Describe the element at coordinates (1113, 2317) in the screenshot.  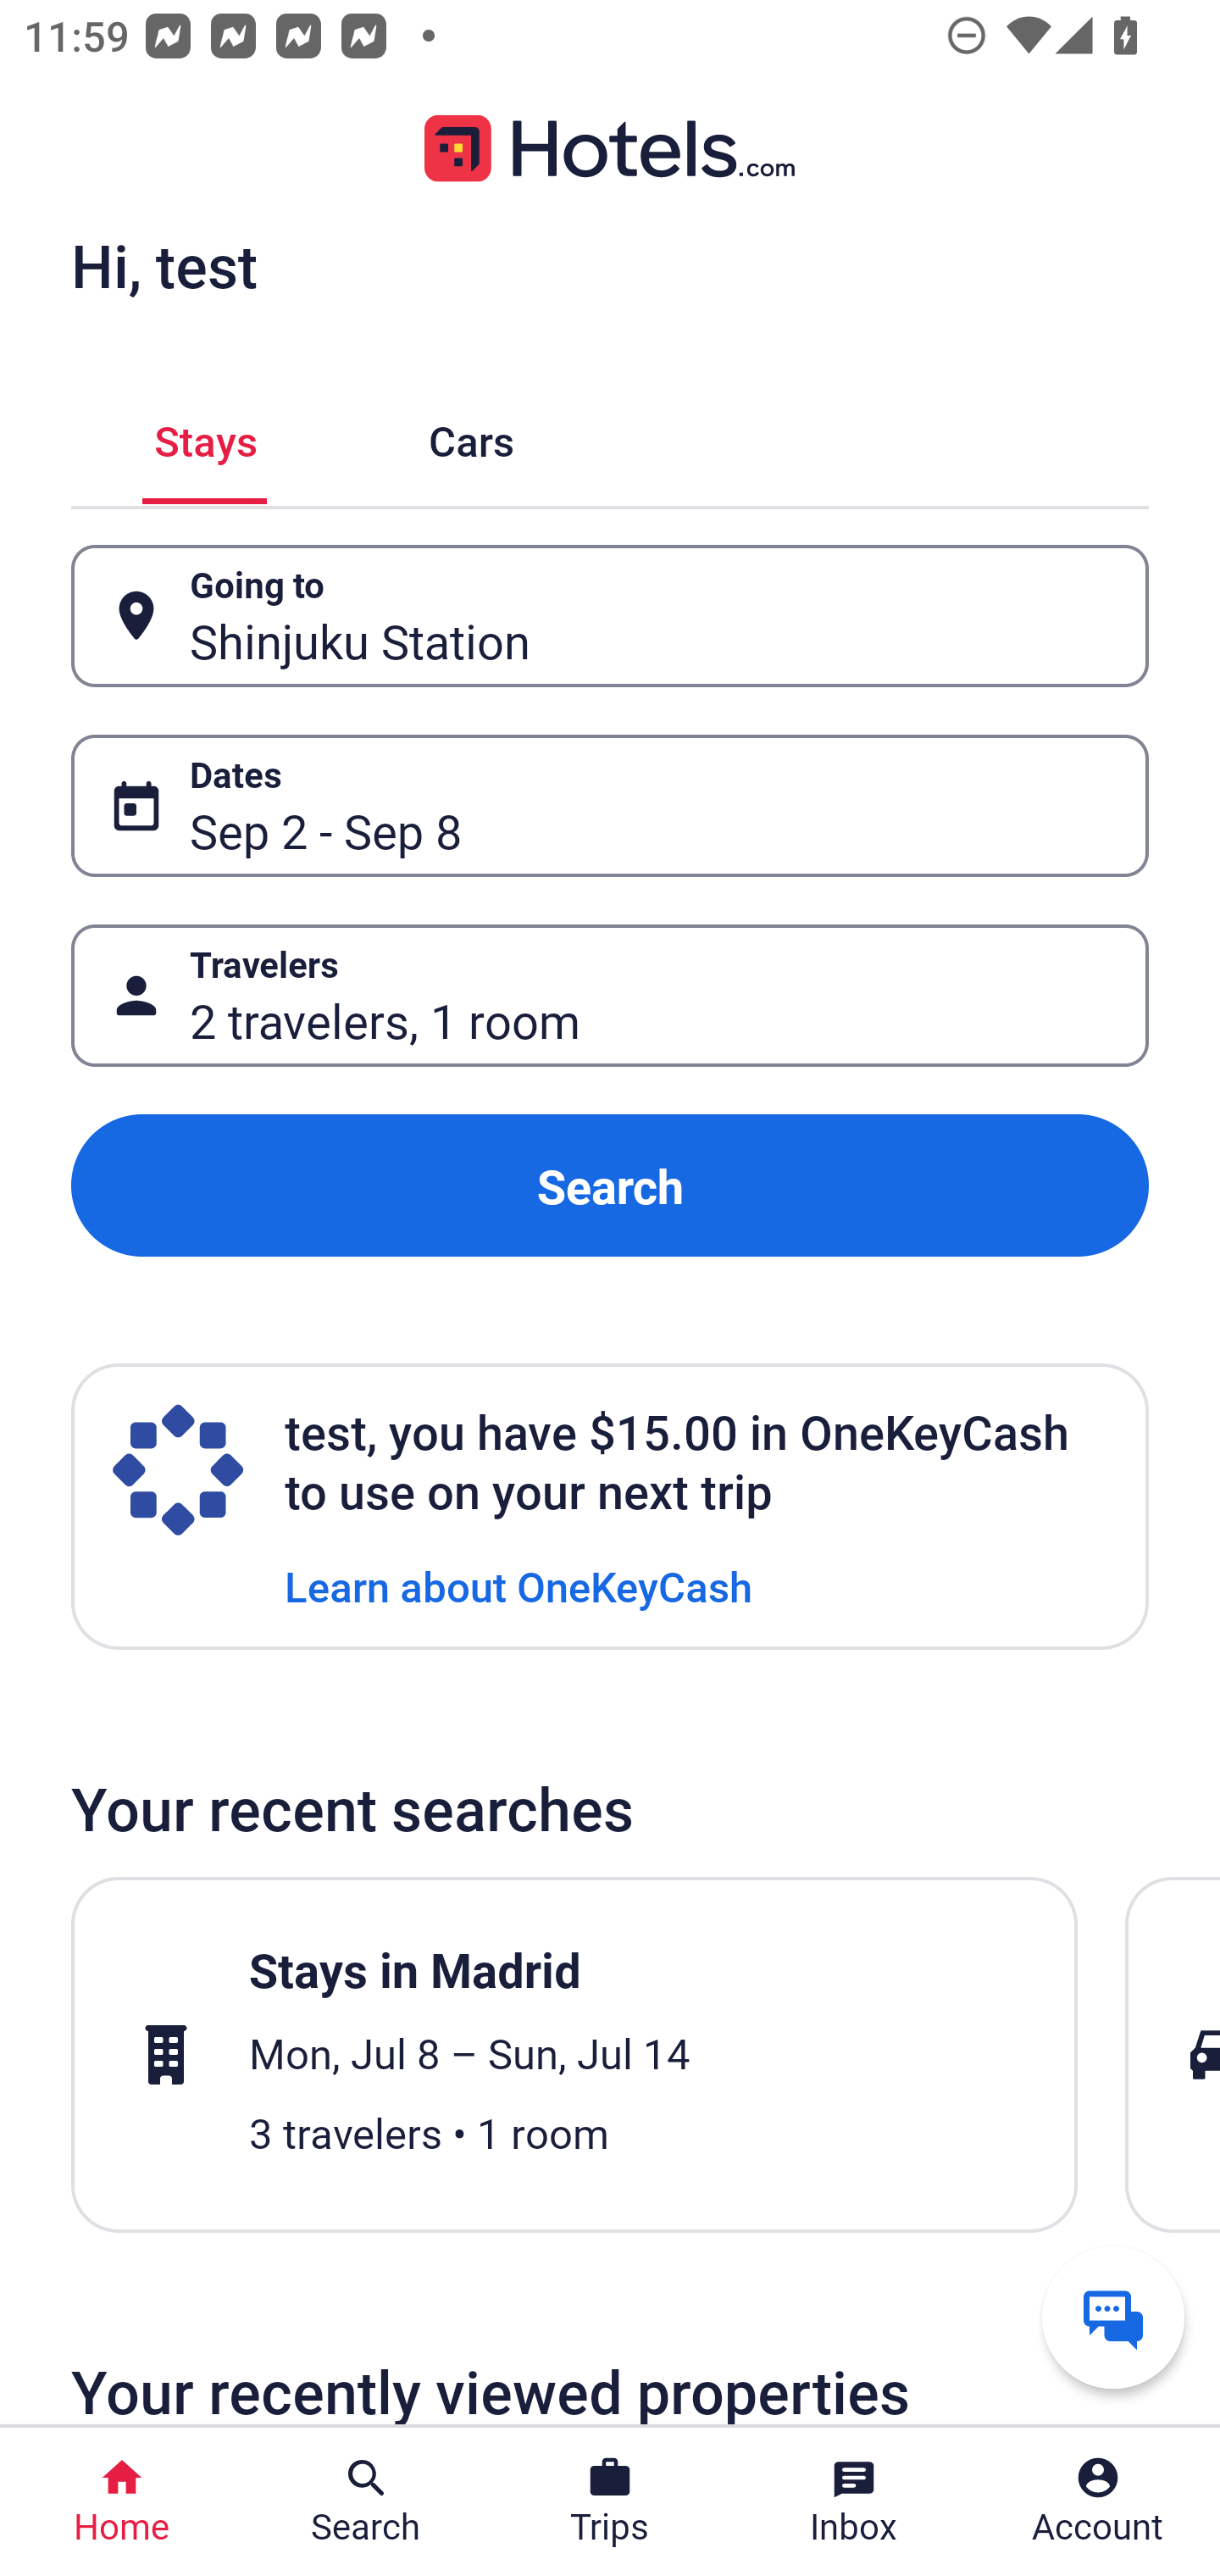
I see `Get help from a virtual agent` at that location.